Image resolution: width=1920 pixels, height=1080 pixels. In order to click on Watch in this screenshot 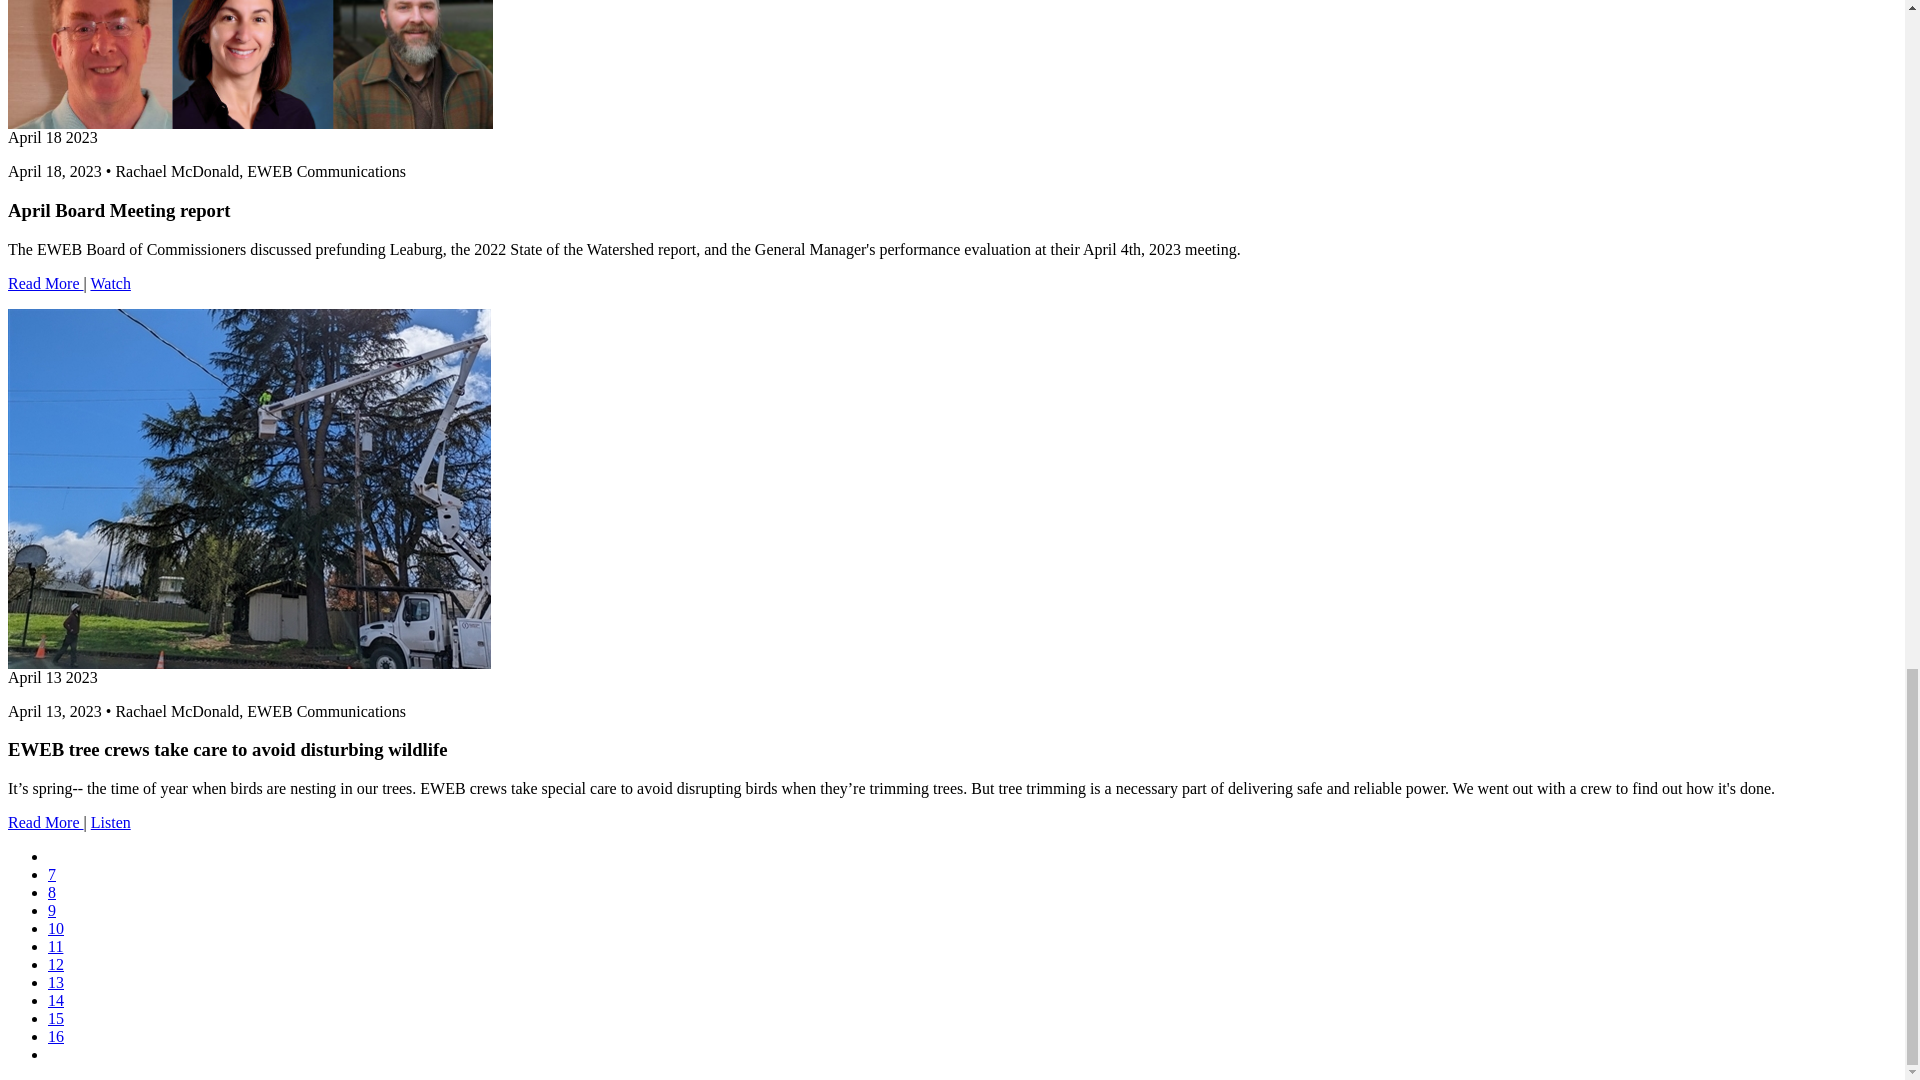, I will do `click(110, 283)`.